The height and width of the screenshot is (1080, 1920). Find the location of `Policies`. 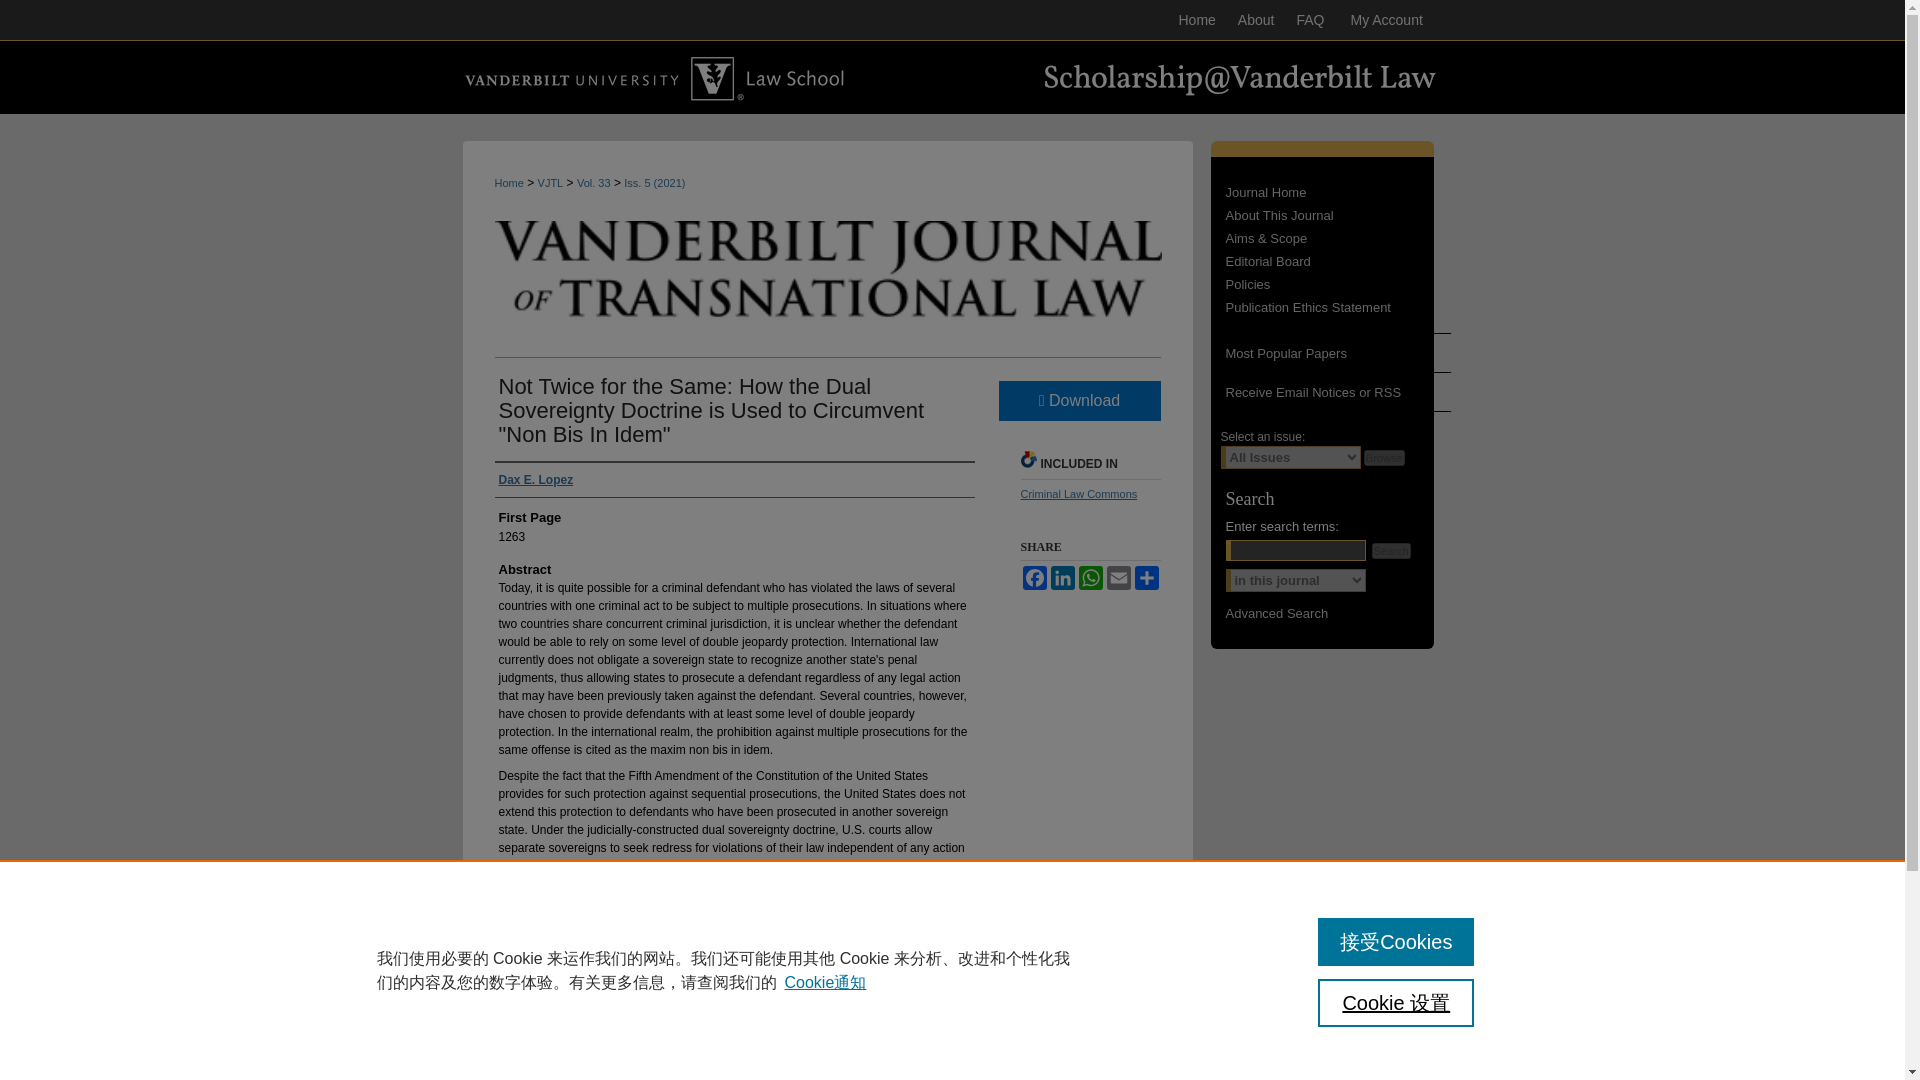

Policies is located at coordinates (1338, 284).